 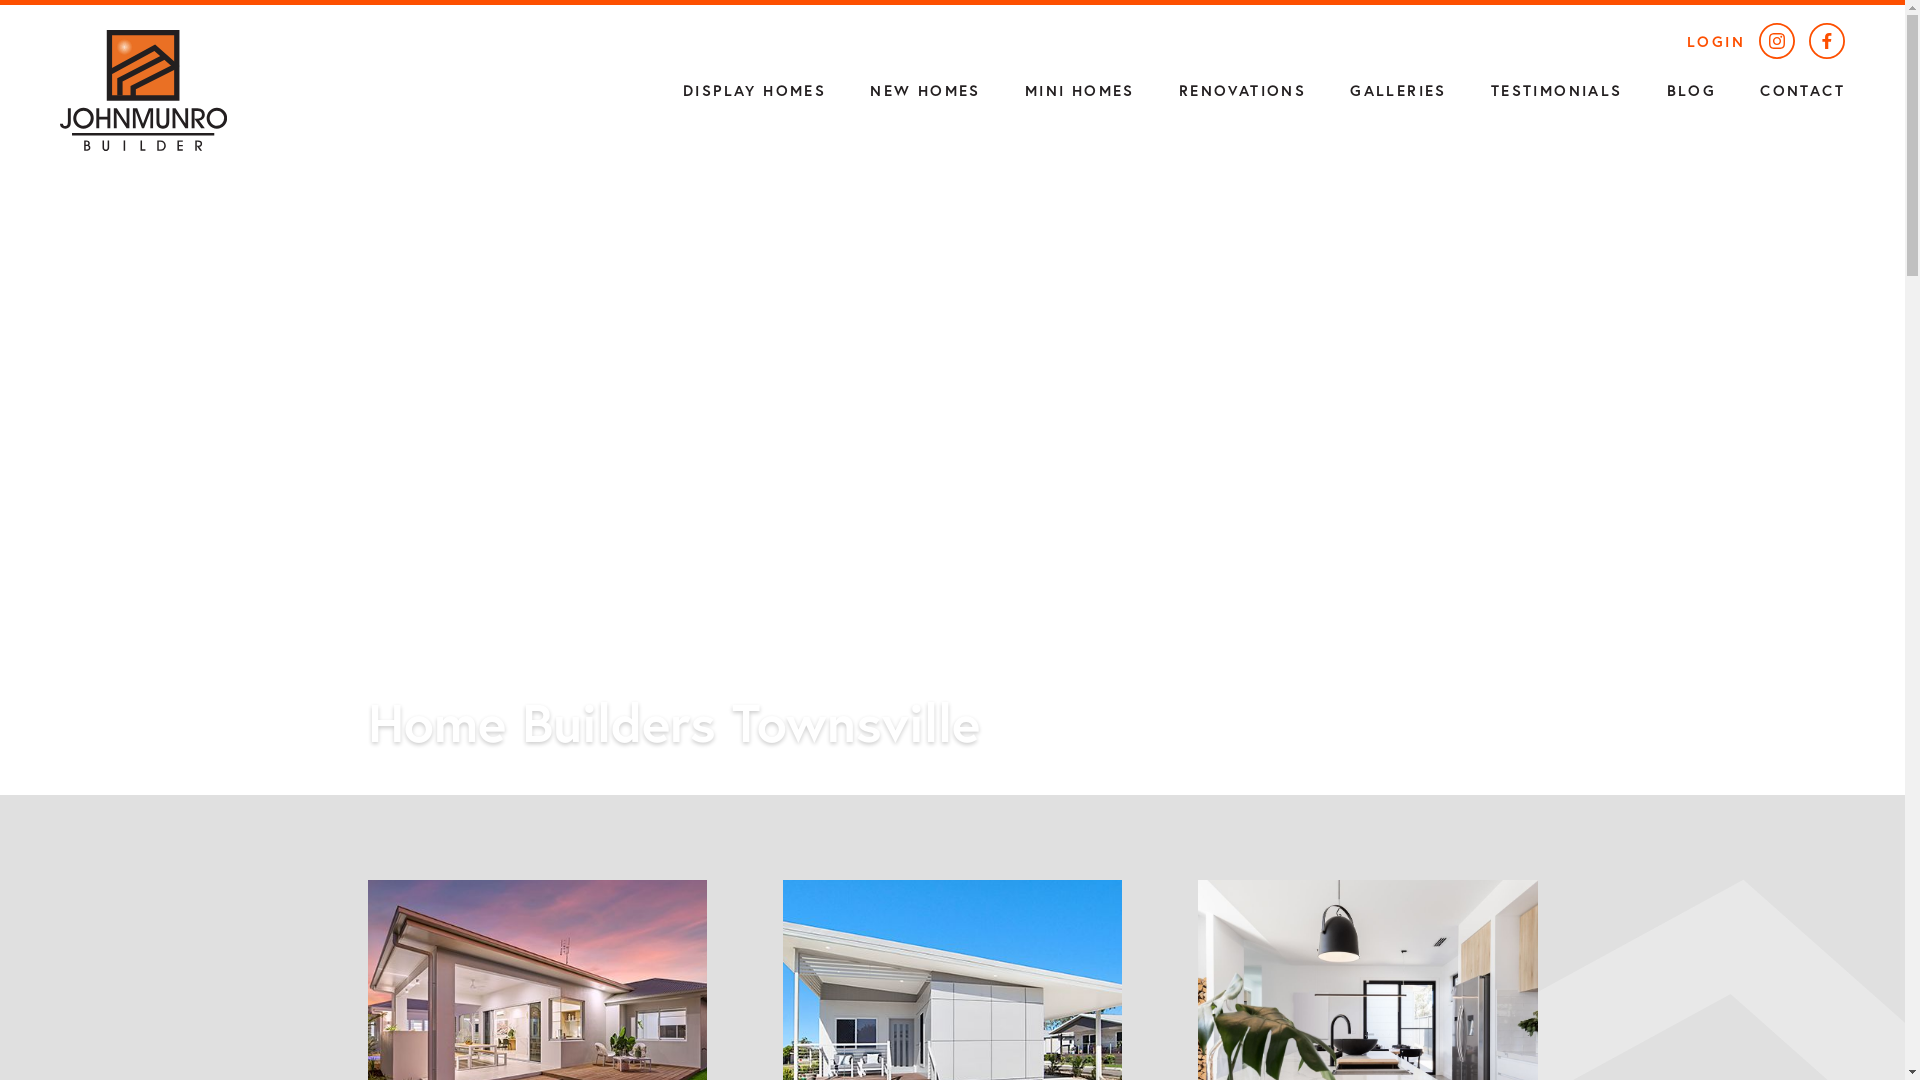 I want to click on CONTACT, so click(x=1802, y=90).